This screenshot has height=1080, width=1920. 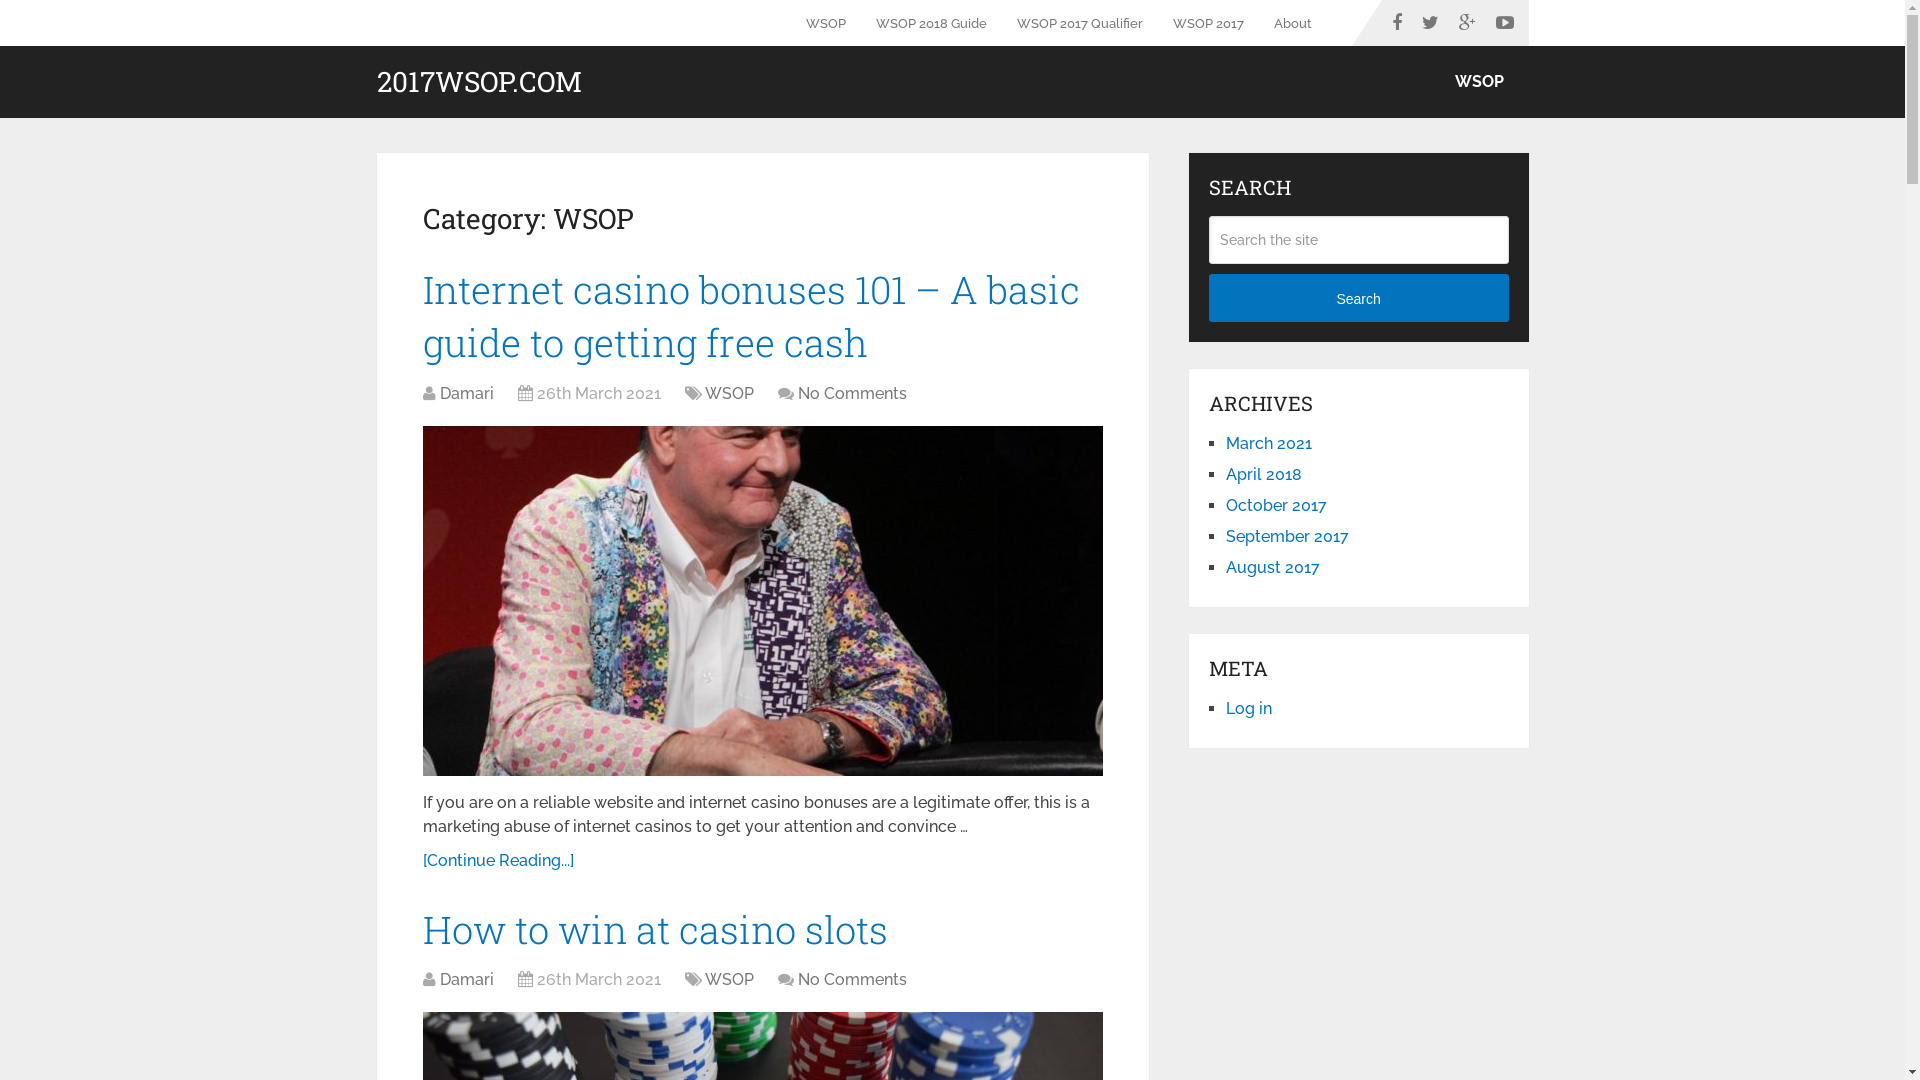 I want to click on WSOP 2017, so click(x=1208, y=23).